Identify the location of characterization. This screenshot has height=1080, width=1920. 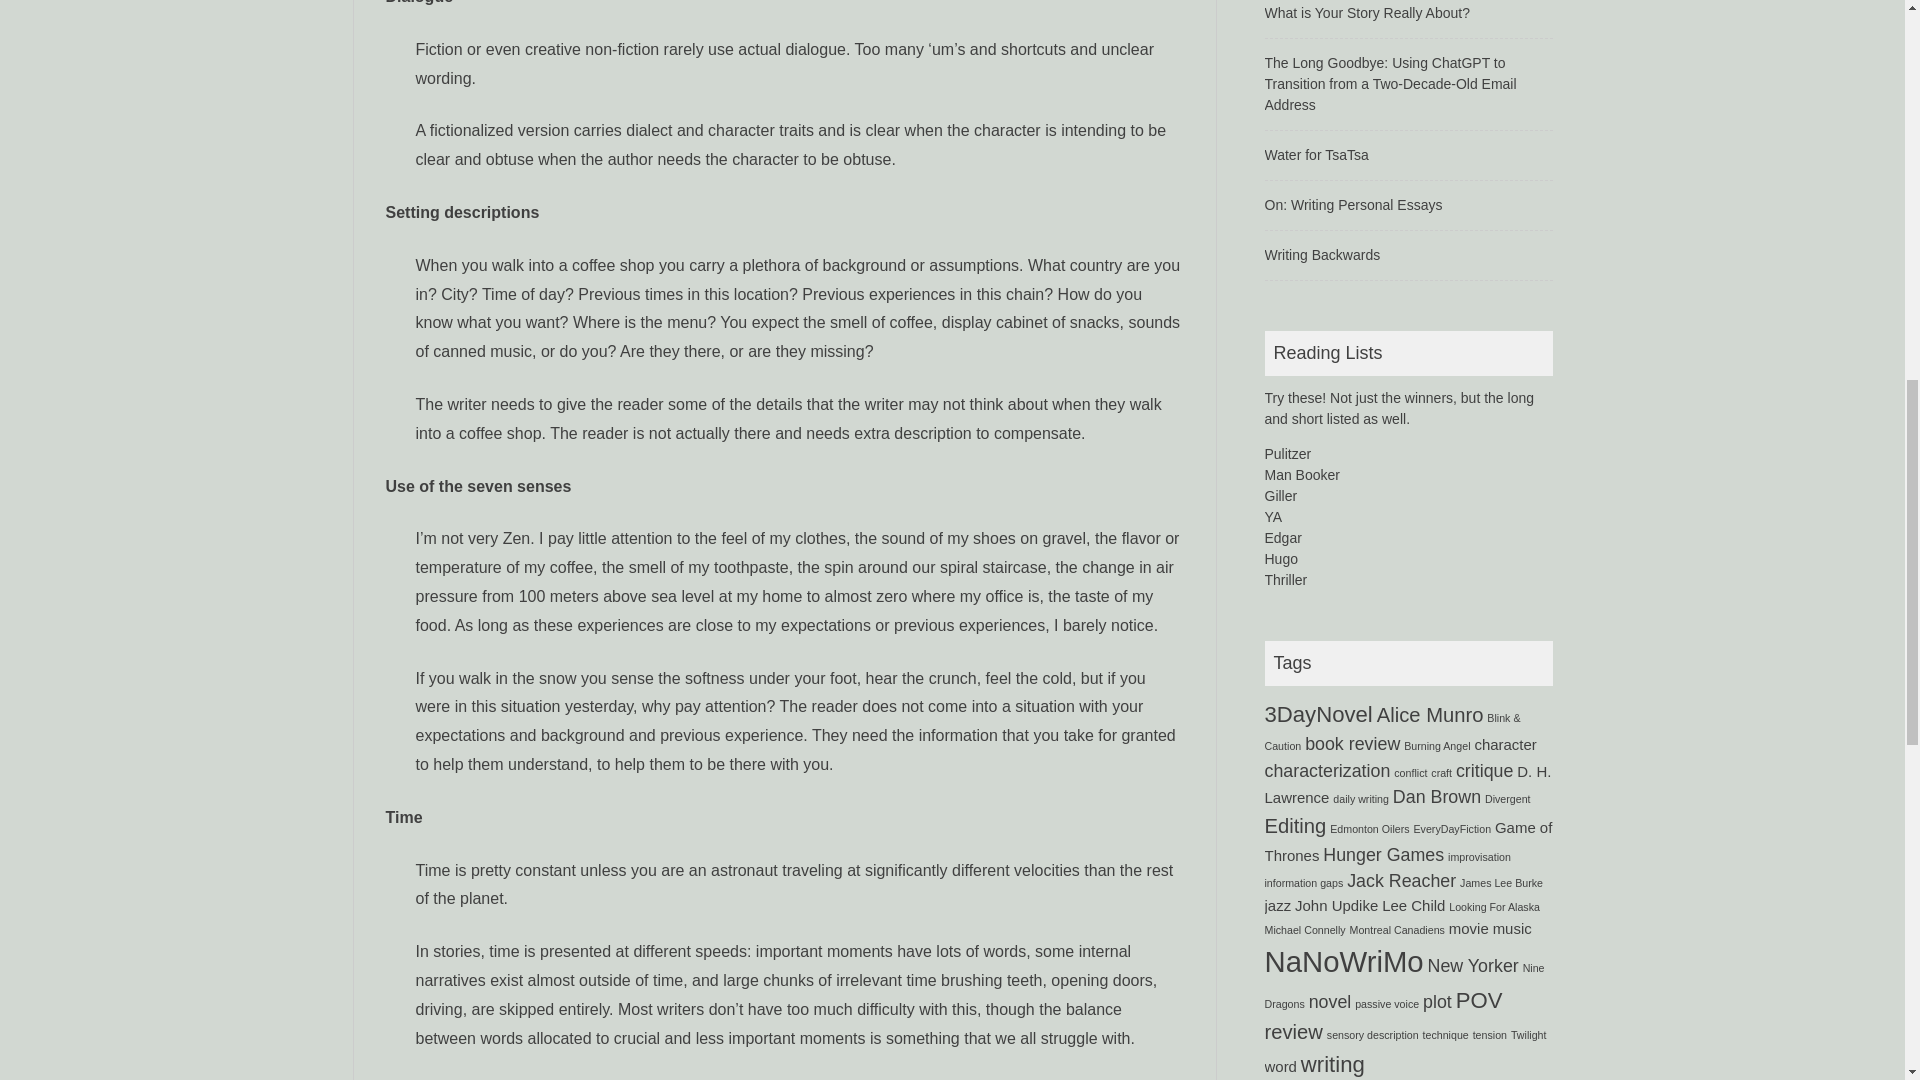
(1326, 770).